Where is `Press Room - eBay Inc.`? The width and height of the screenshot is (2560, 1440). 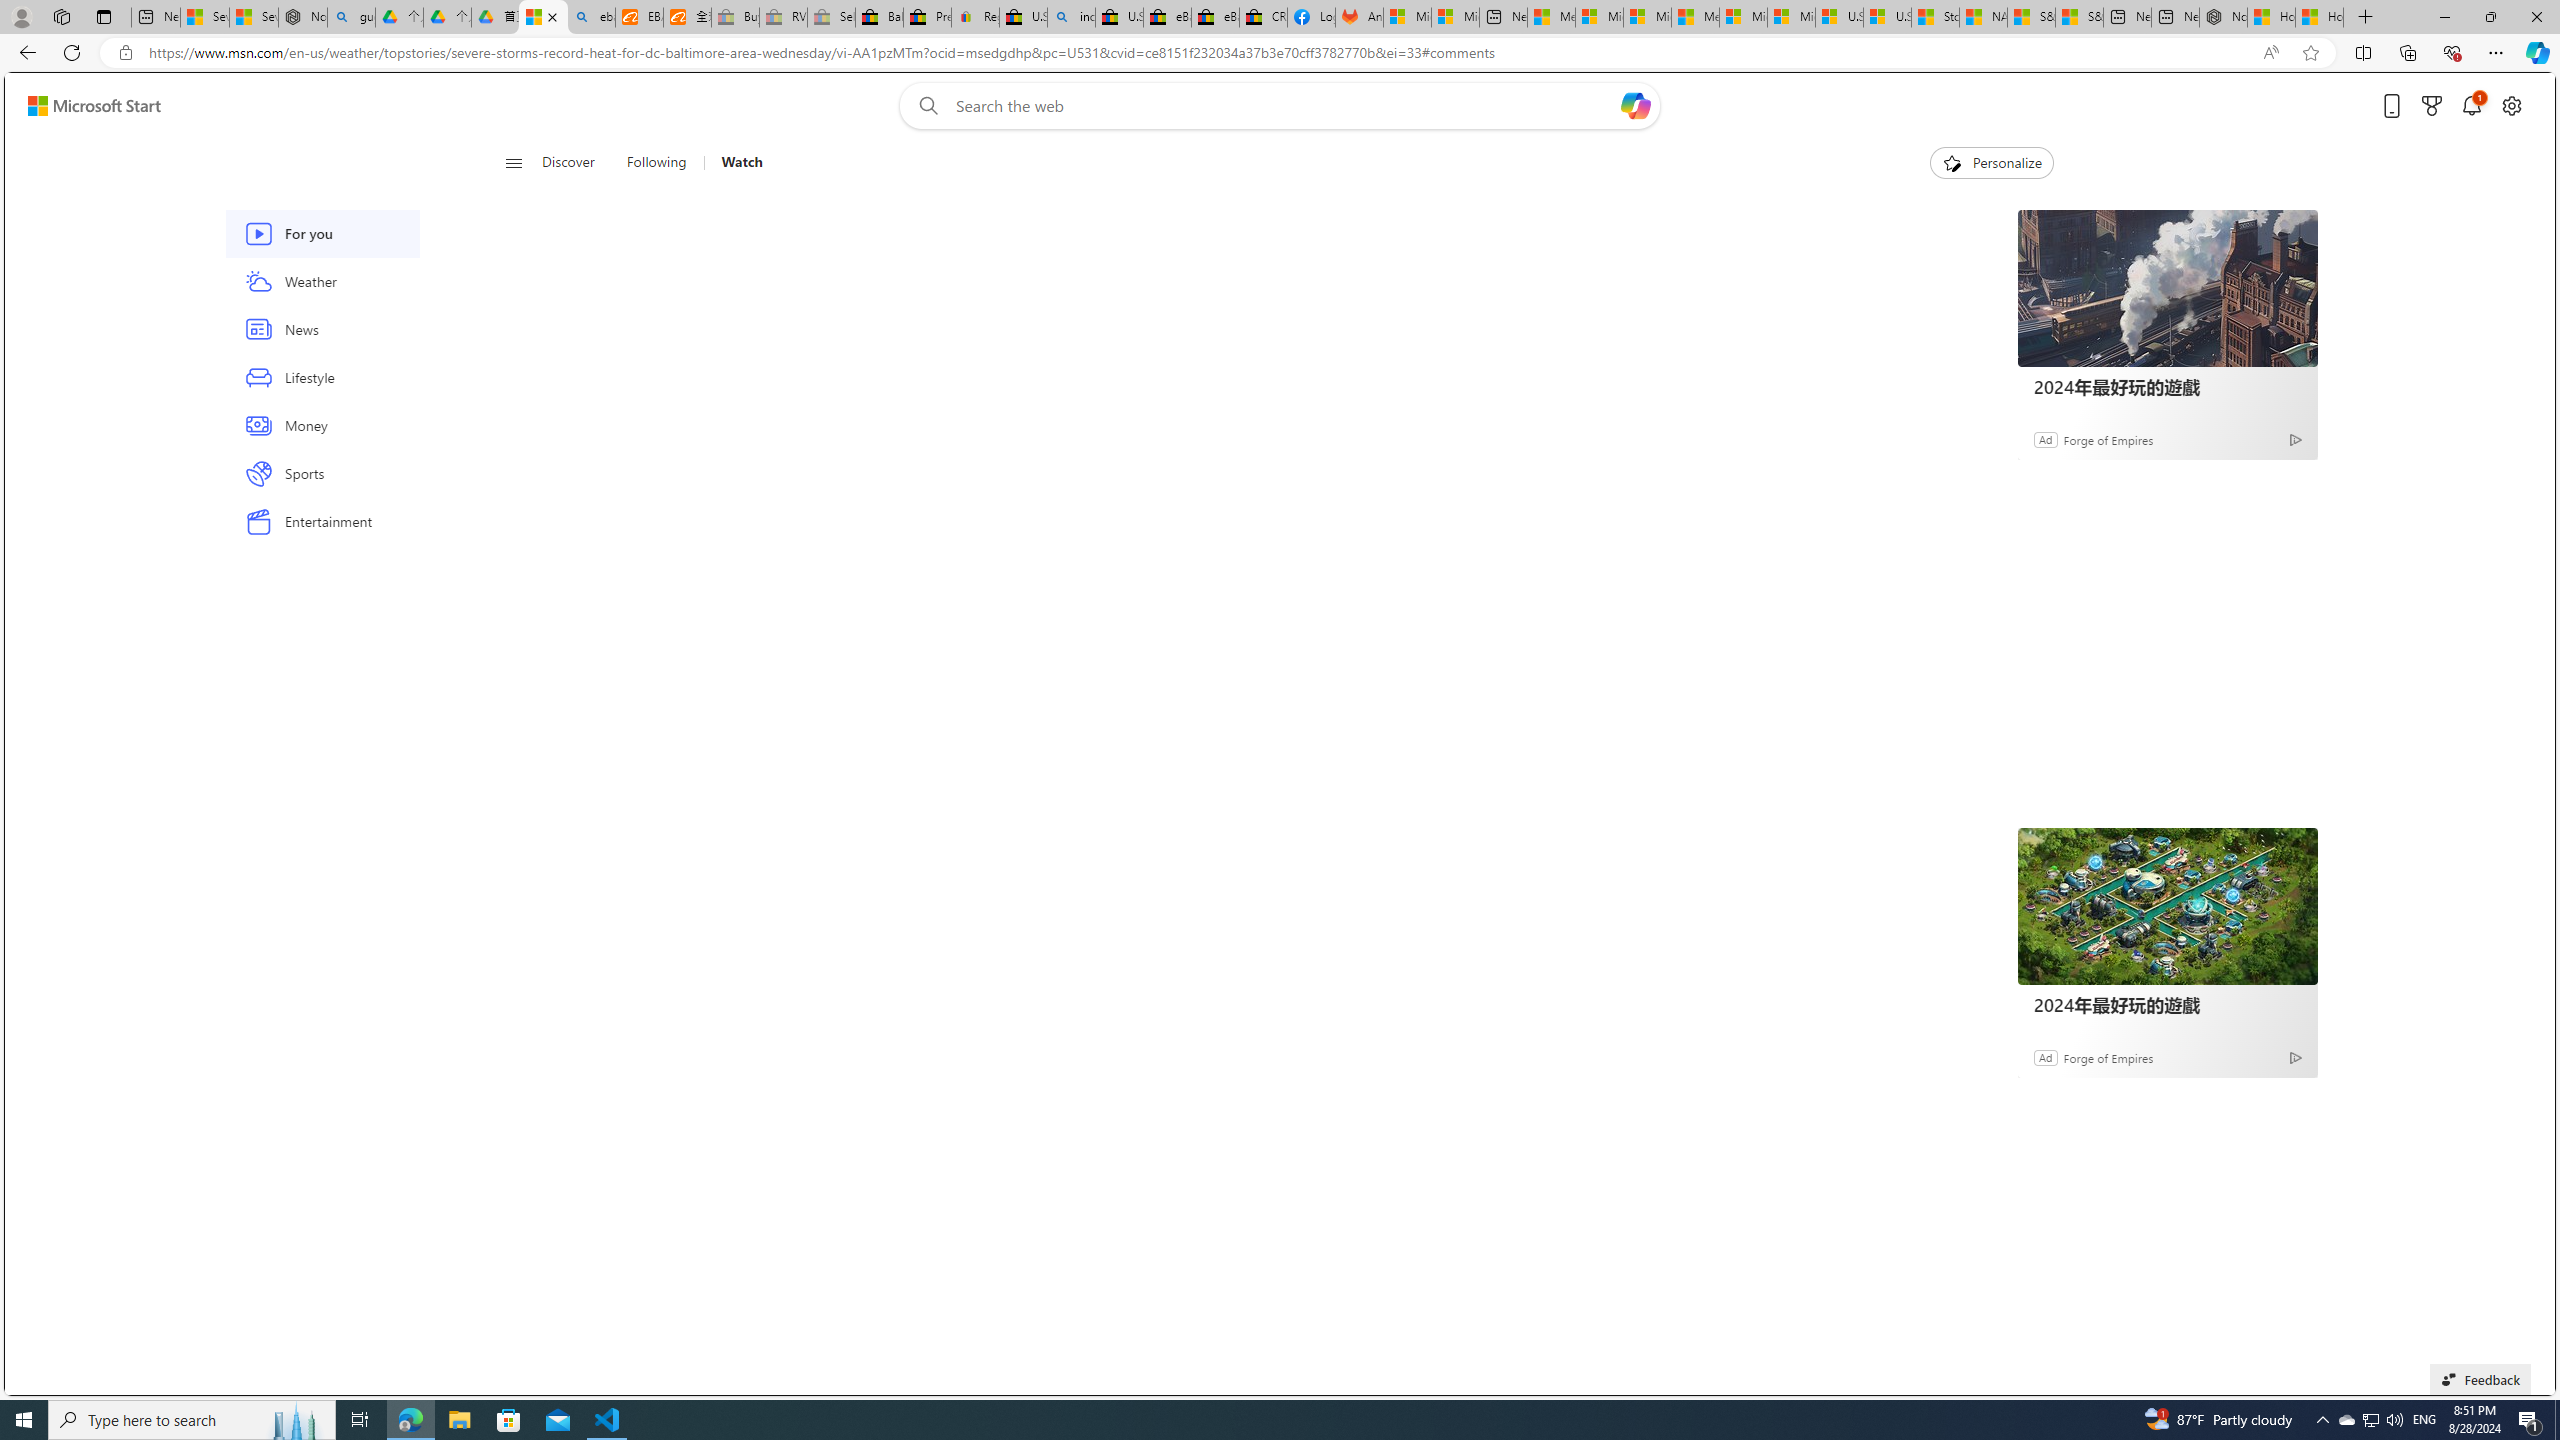 Press Room - eBay Inc. is located at coordinates (928, 17).